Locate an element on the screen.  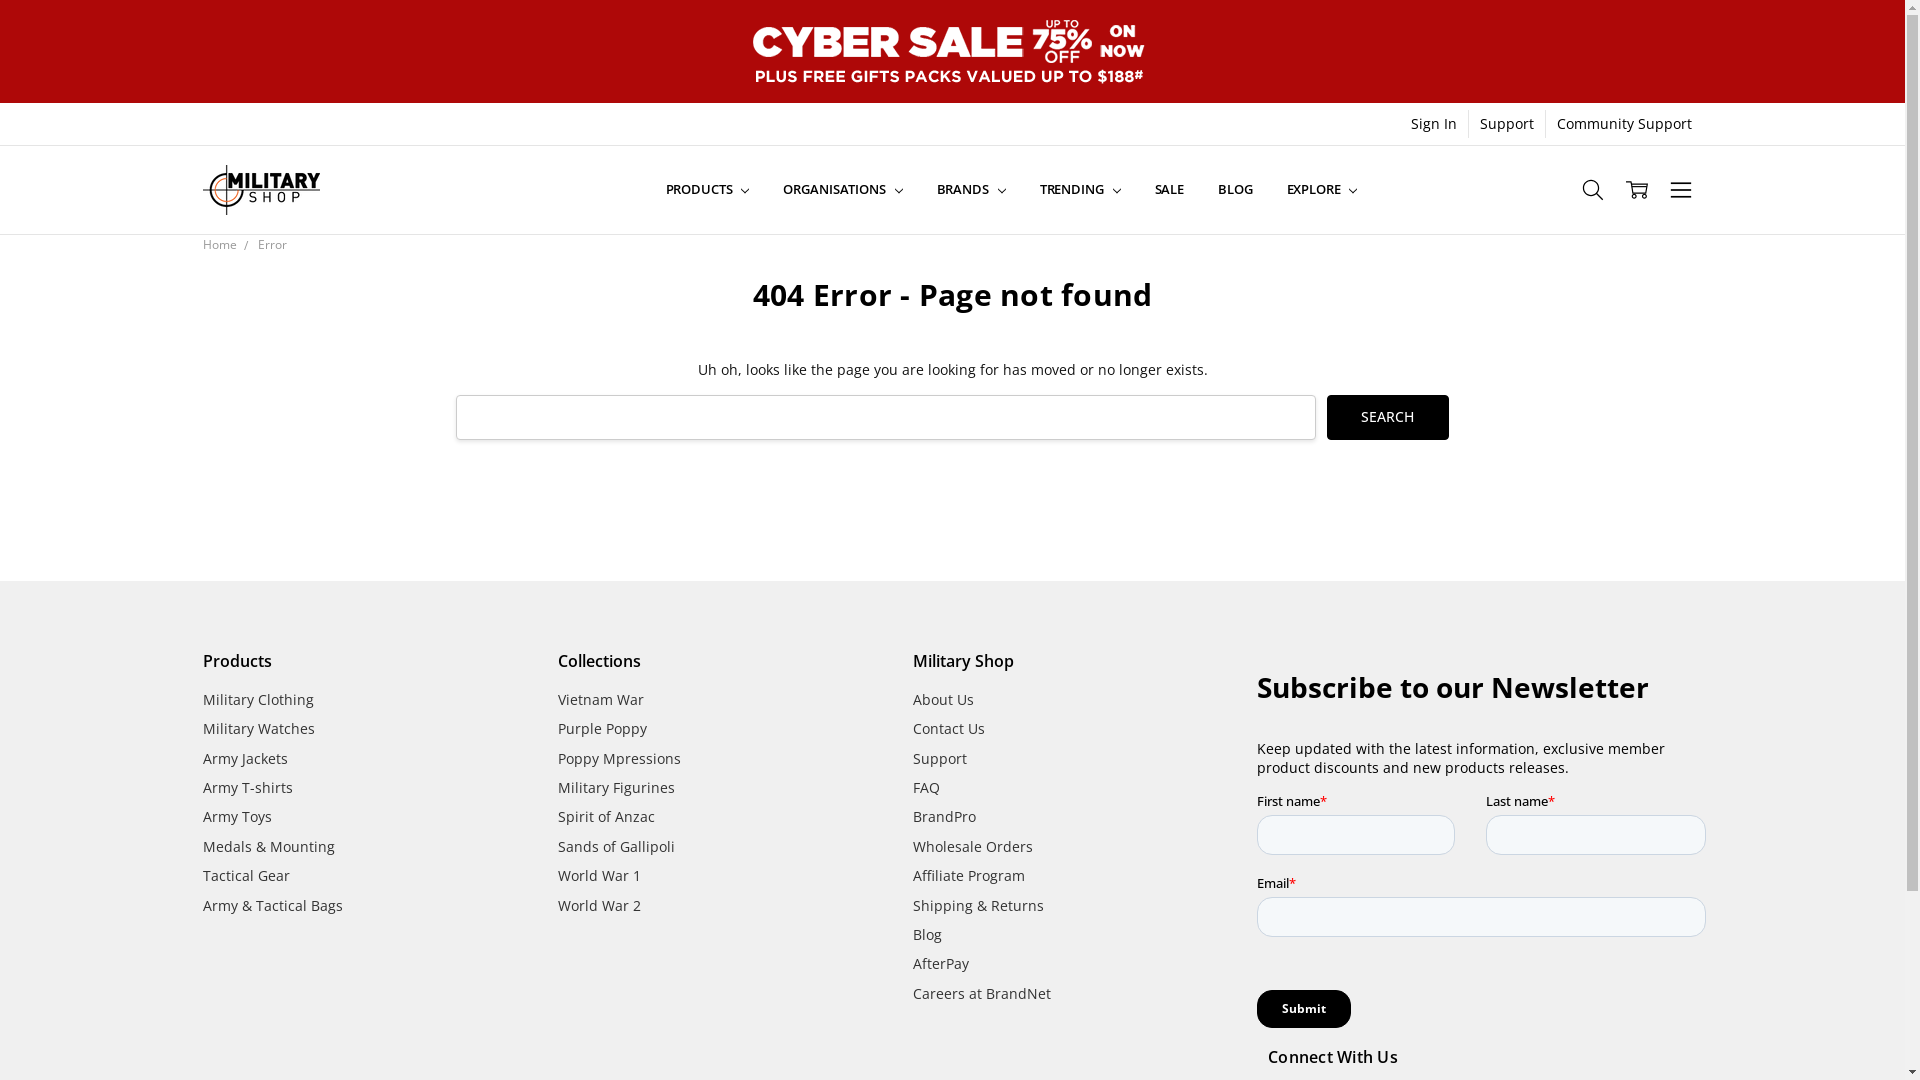
Careers at BrandNet is located at coordinates (982, 994).